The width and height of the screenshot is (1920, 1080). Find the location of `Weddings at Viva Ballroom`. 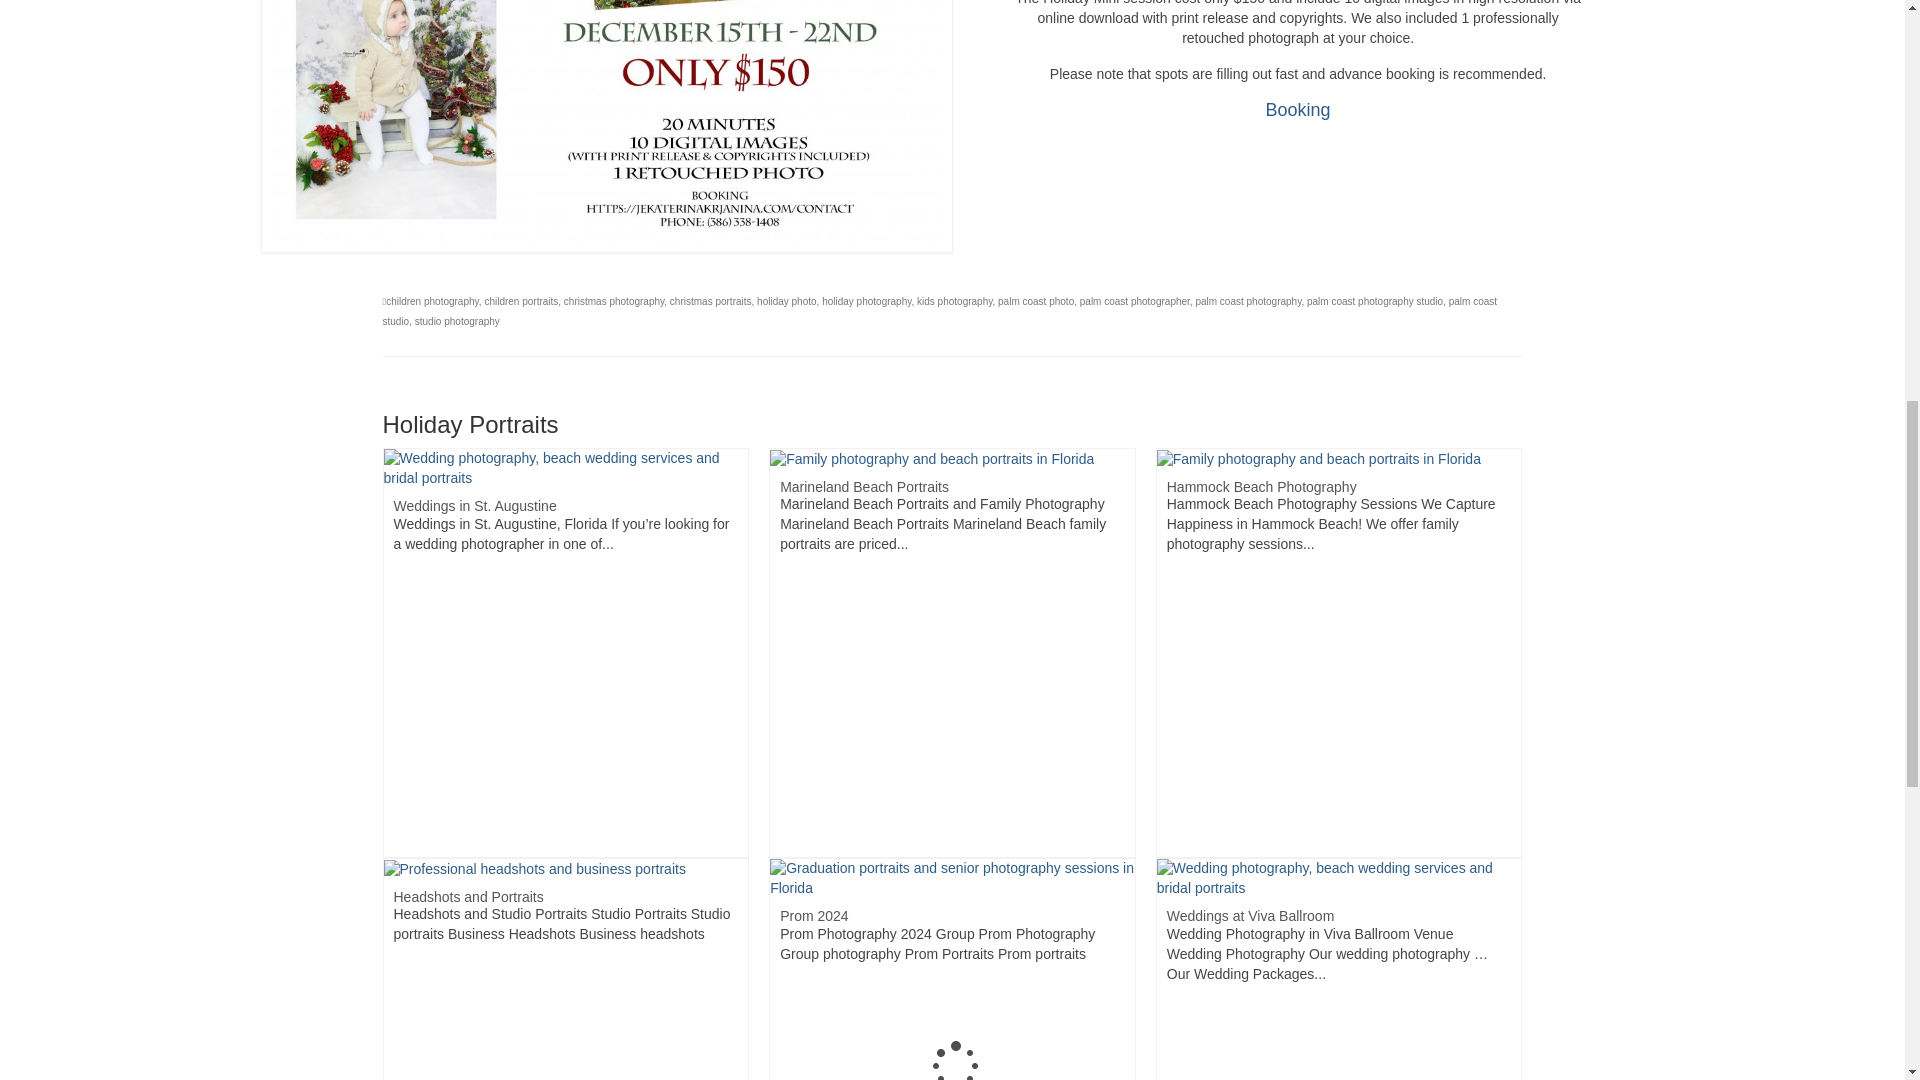

Weddings at Viva Ballroom is located at coordinates (1340, 878).